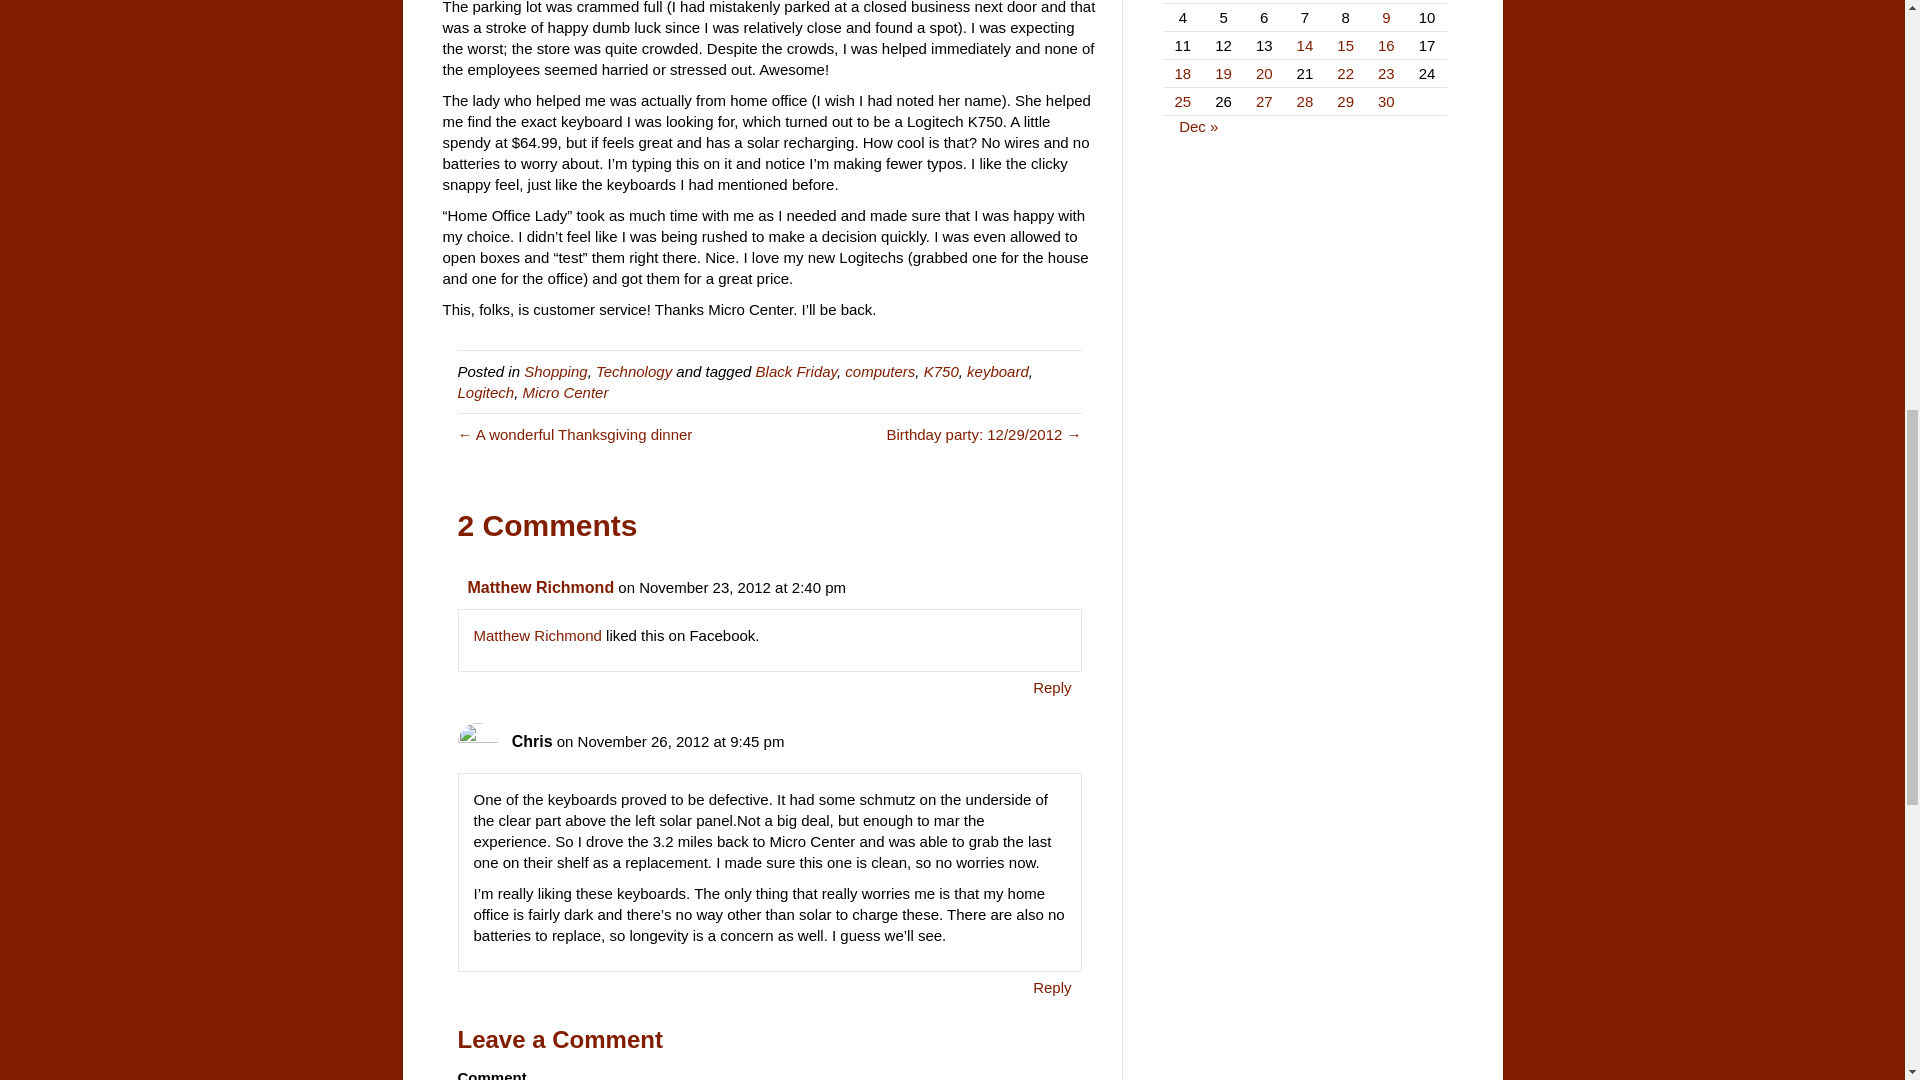 The width and height of the screenshot is (1920, 1080). I want to click on computers, so click(880, 371).